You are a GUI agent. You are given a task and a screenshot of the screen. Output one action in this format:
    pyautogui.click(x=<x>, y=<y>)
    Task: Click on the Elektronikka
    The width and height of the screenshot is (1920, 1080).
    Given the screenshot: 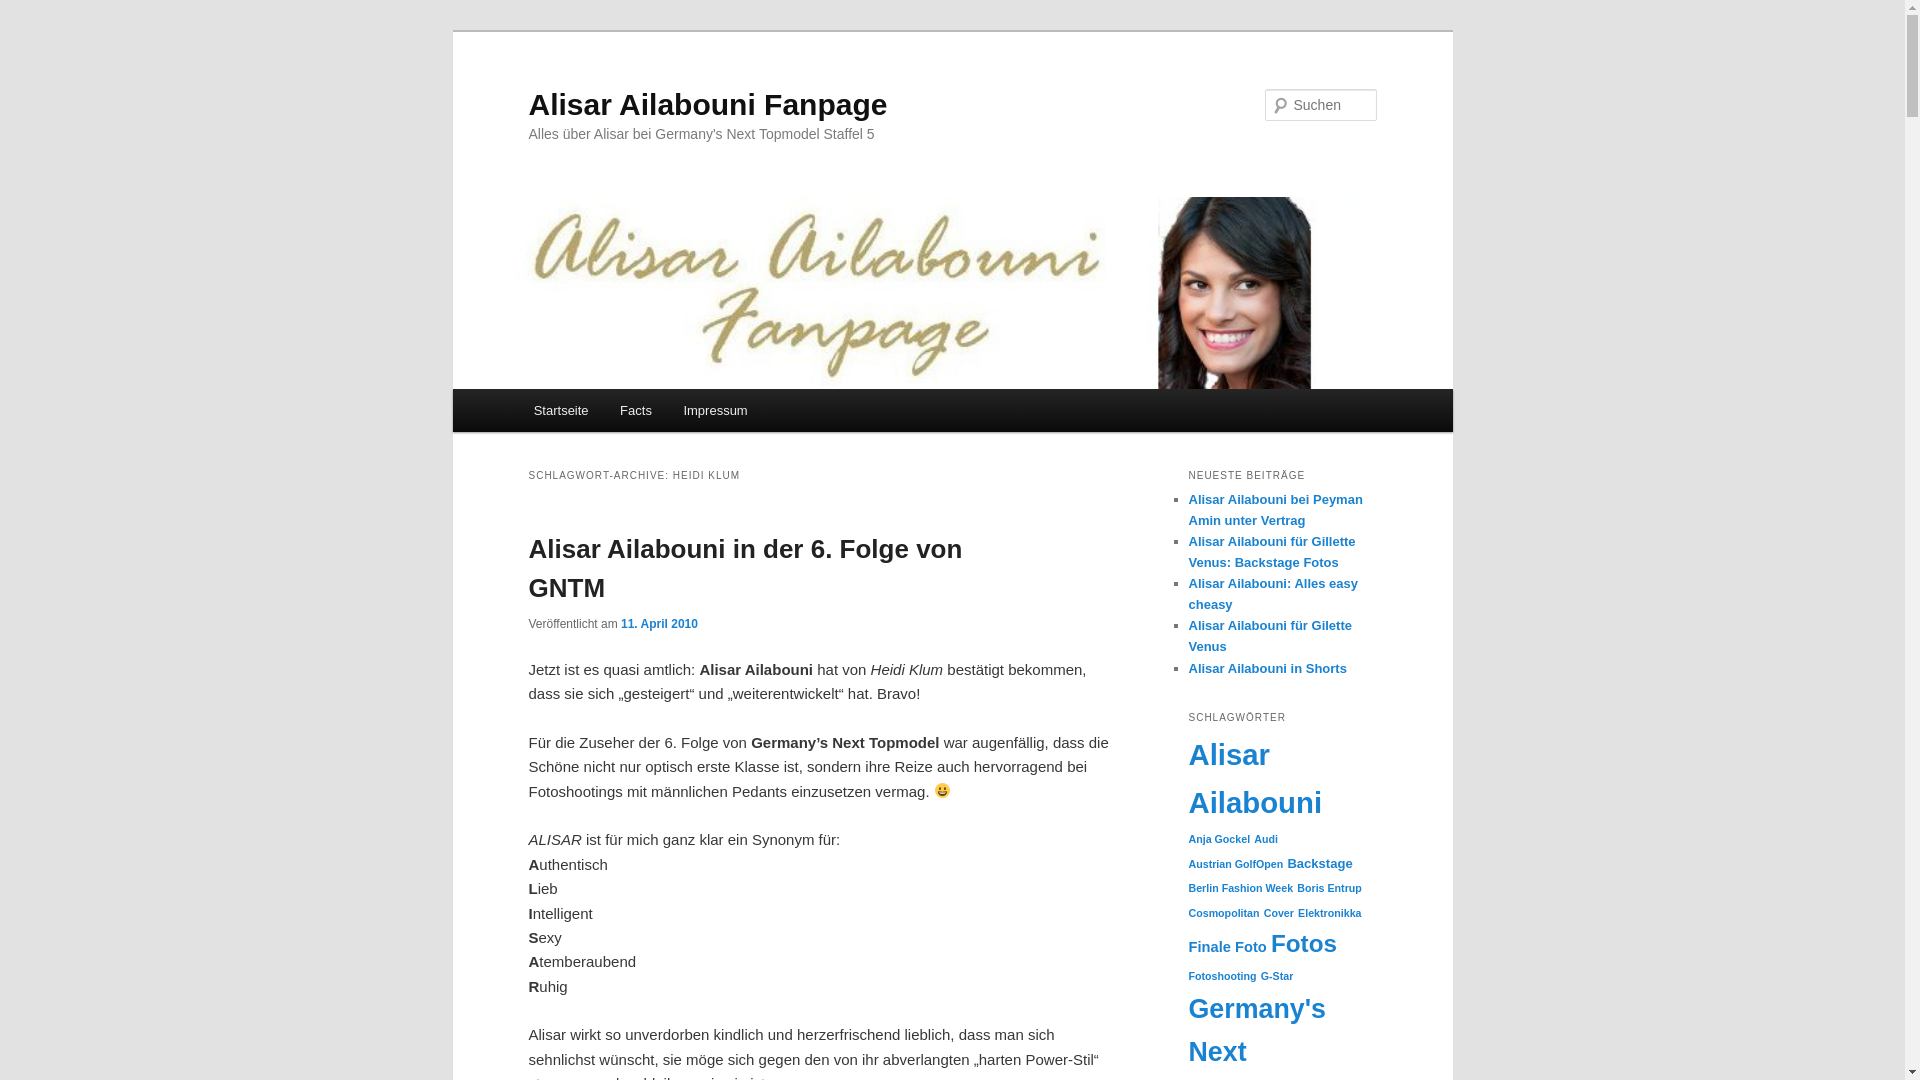 What is the action you would take?
    pyautogui.click(x=1330, y=913)
    